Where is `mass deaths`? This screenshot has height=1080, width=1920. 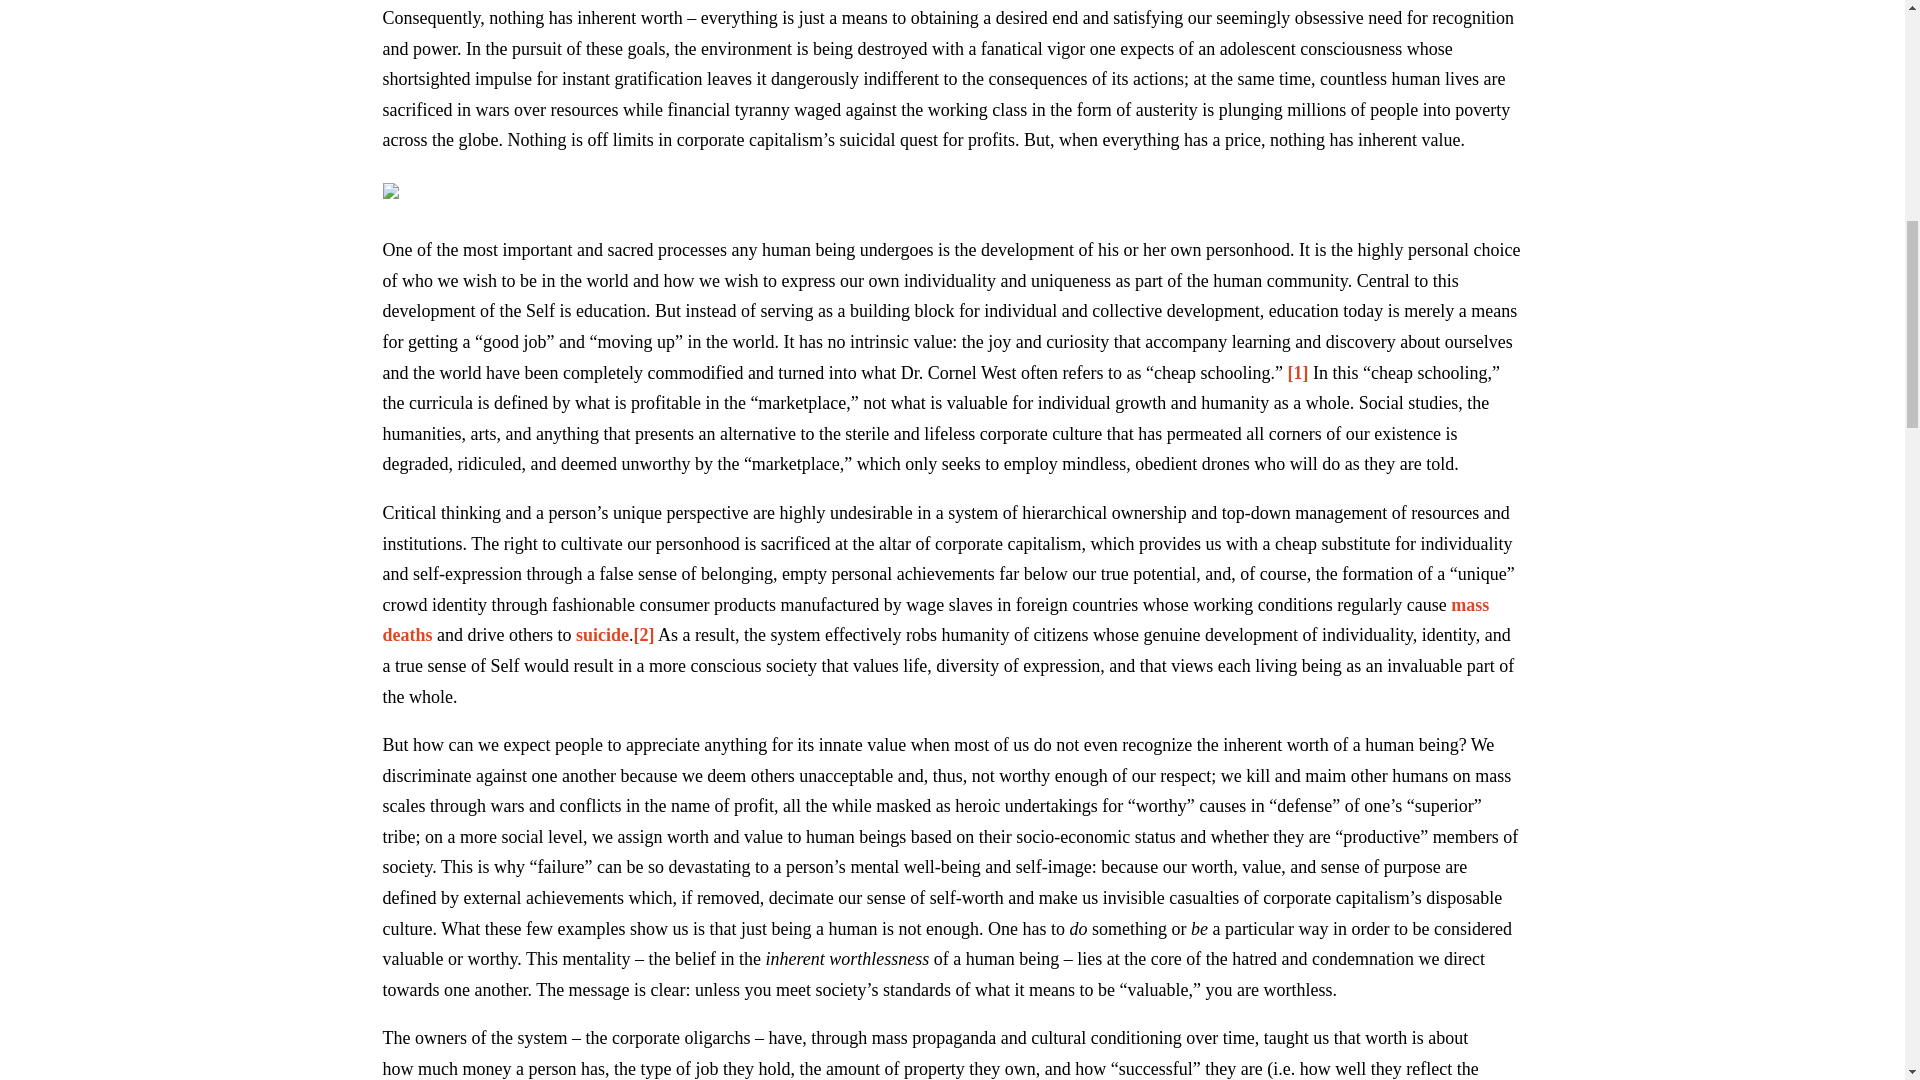 mass deaths is located at coordinates (936, 620).